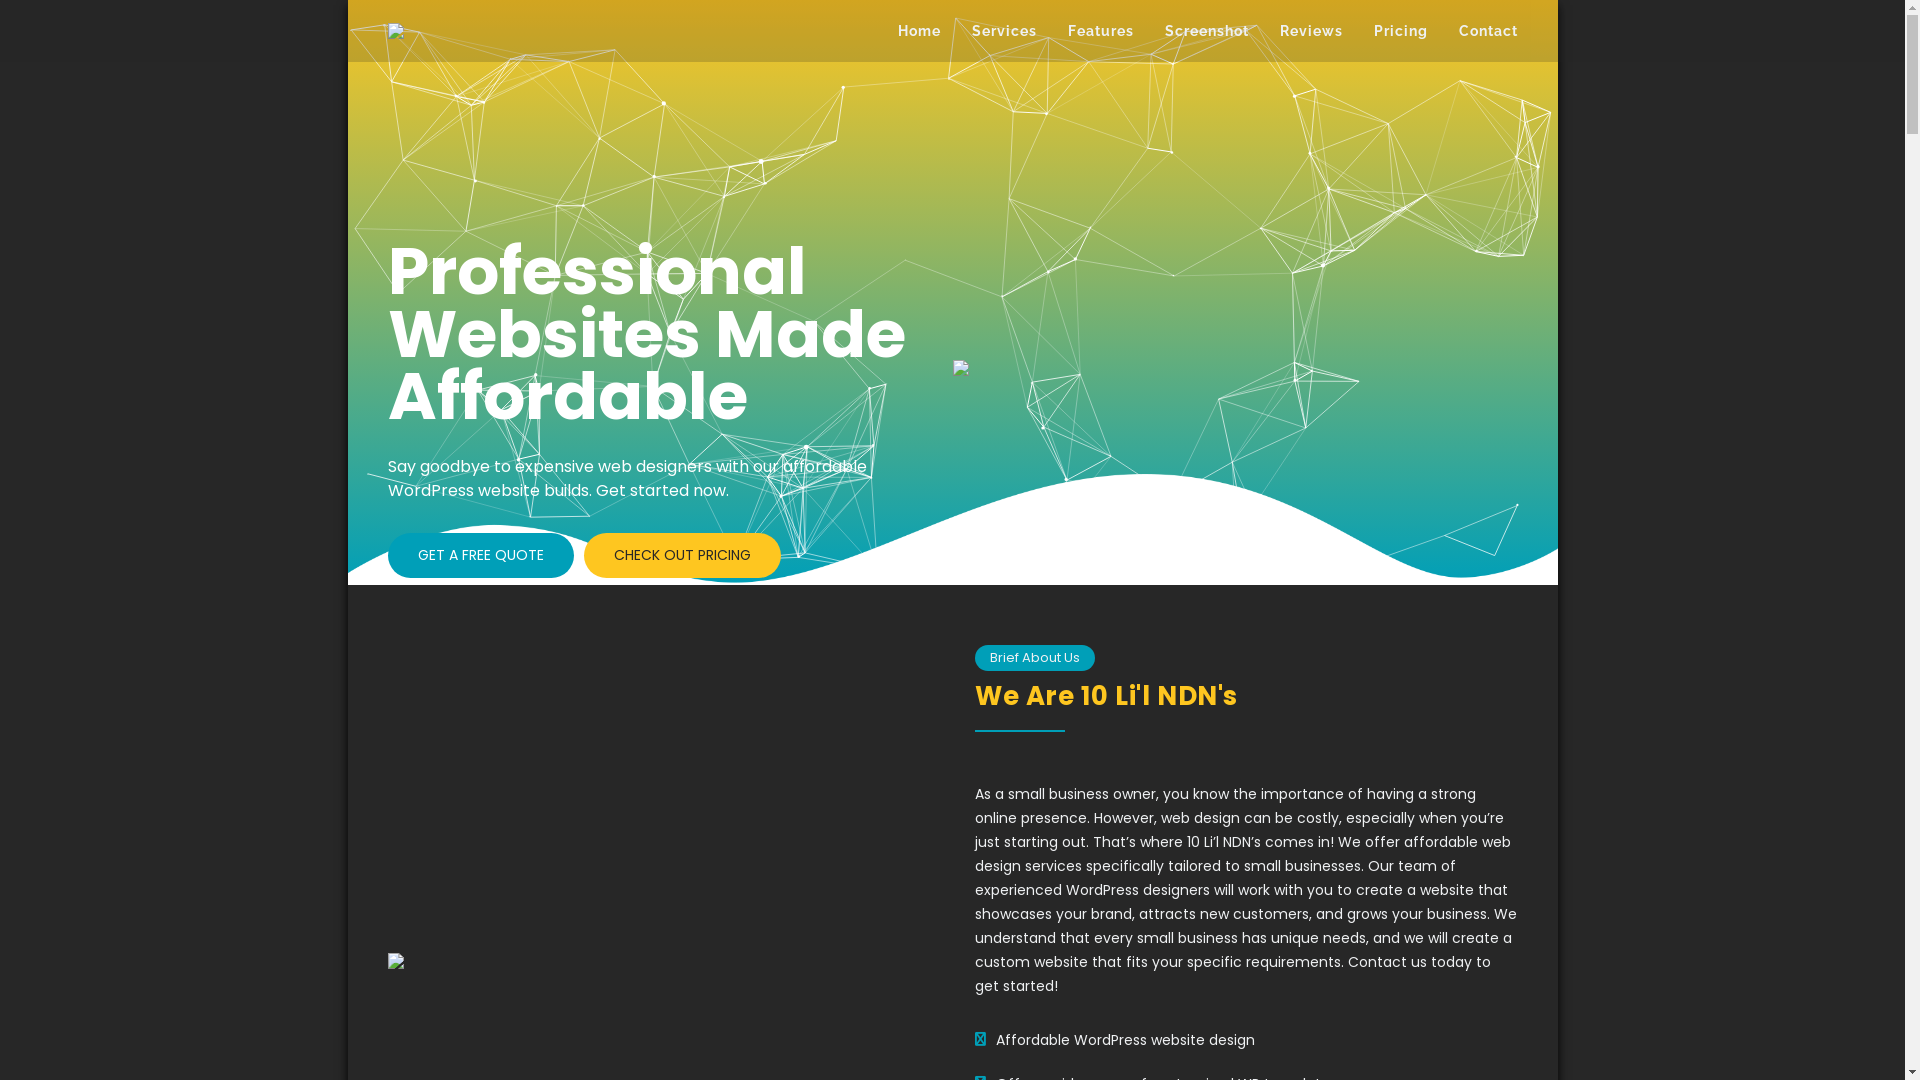  Describe the element at coordinates (481, 556) in the screenshot. I see `GET A FREE QUOTE` at that location.